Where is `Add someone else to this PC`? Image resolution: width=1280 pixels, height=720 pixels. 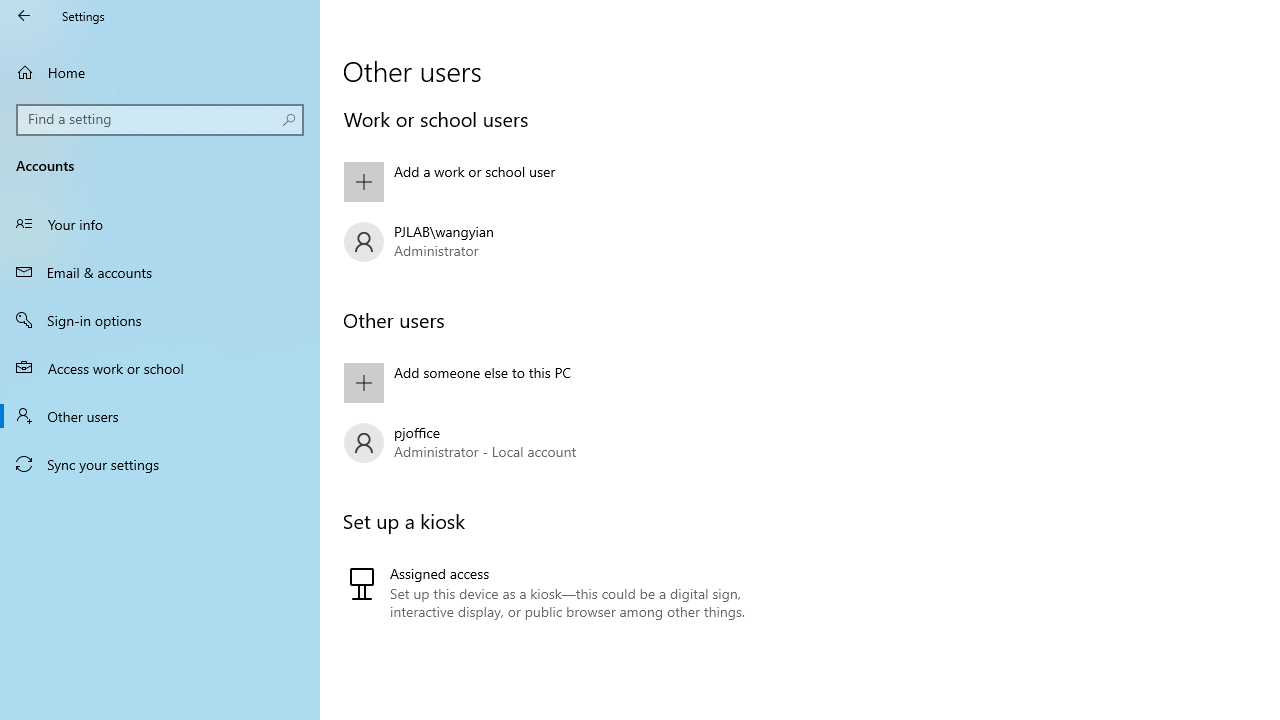
Add someone else to this PC is located at coordinates (563, 382).